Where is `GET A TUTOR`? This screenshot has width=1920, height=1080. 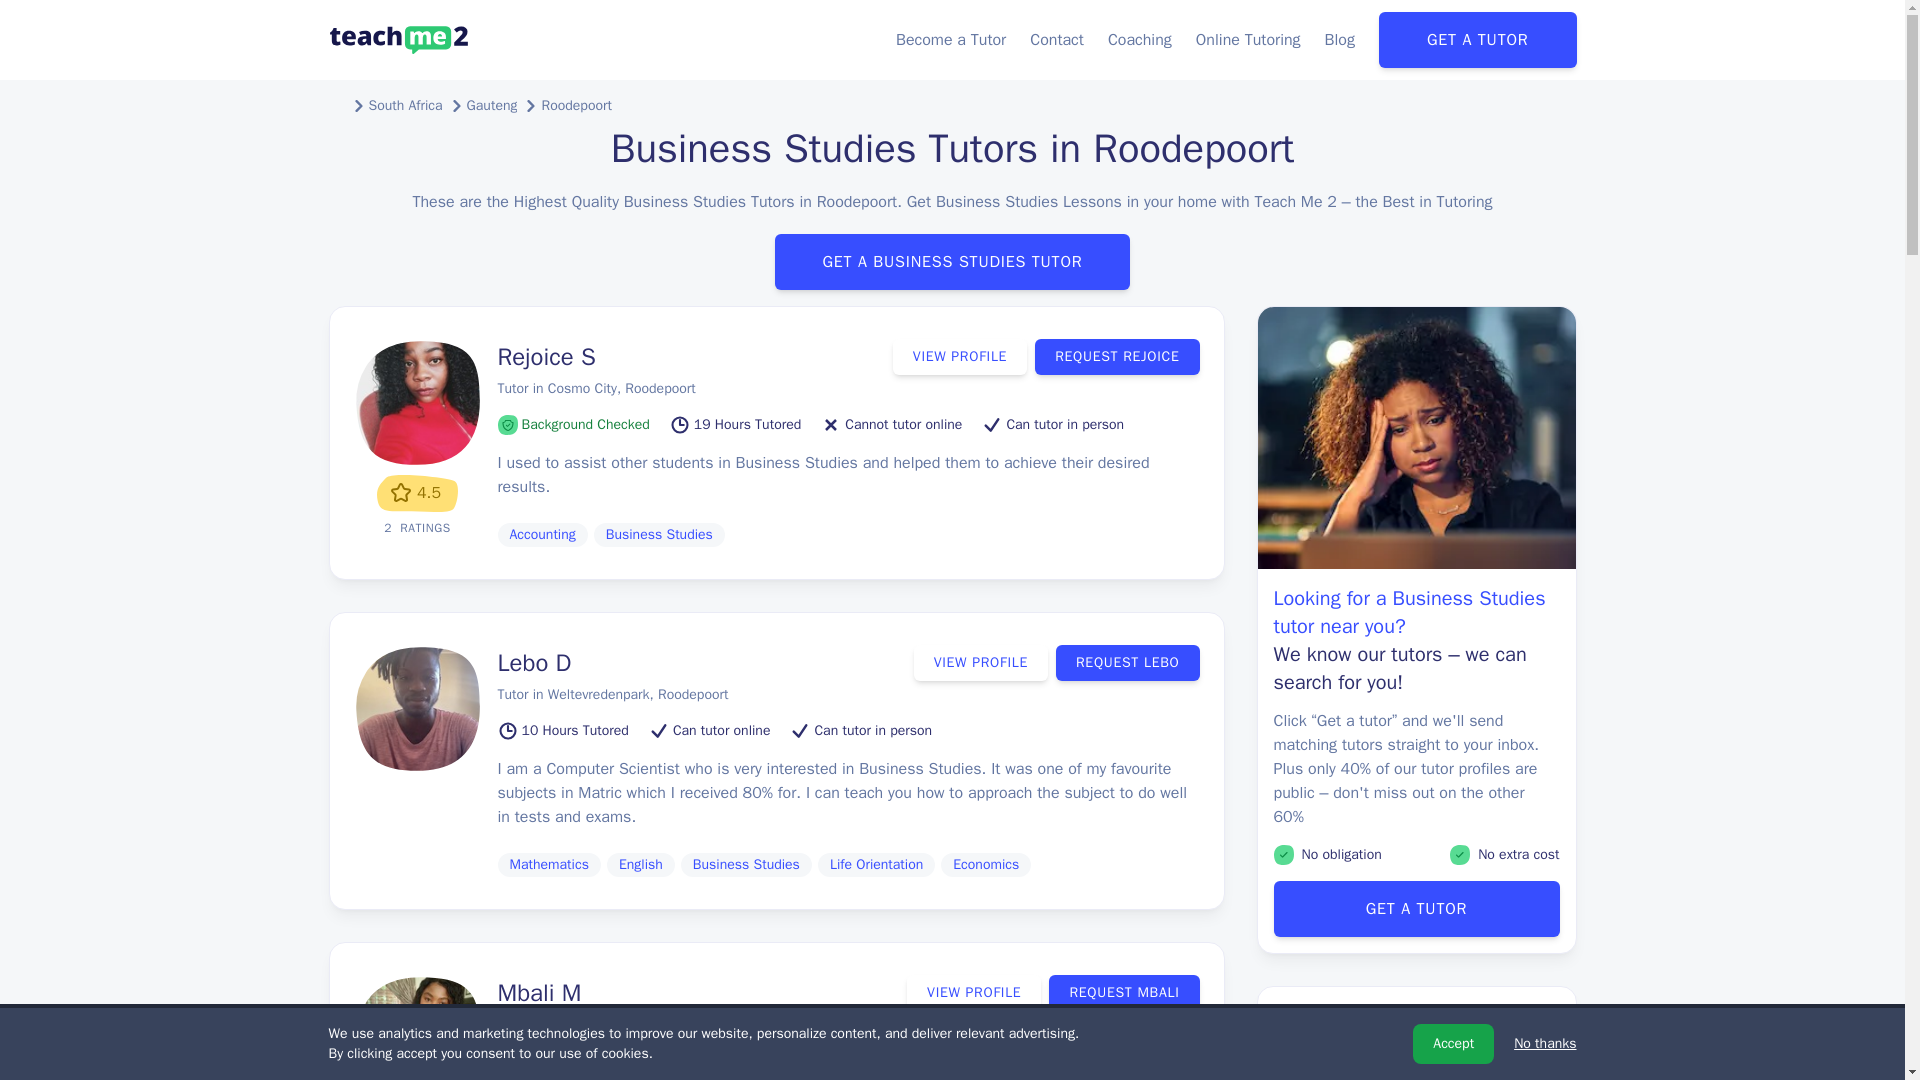
GET A TUTOR is located at coordinates (1477, 40).